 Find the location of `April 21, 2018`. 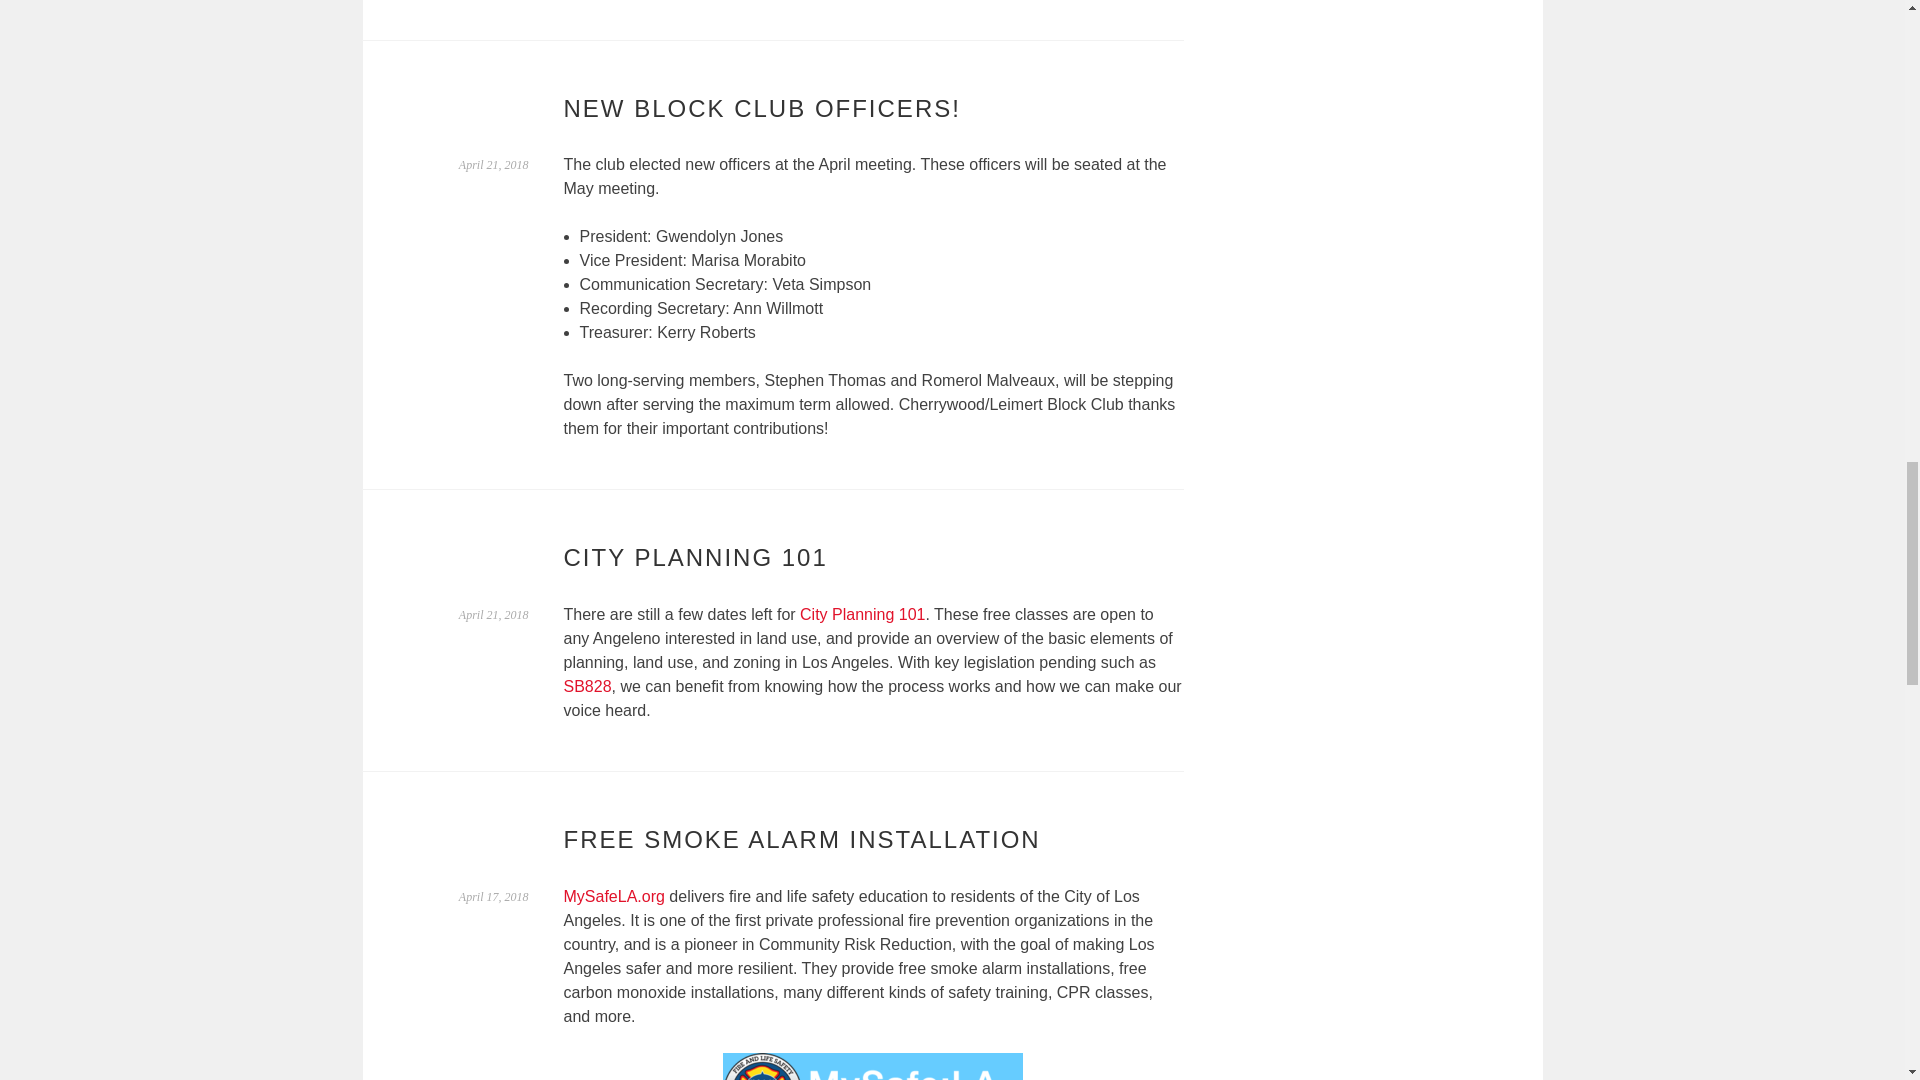

April 21, 2018 is located at coordinates (494, 164).